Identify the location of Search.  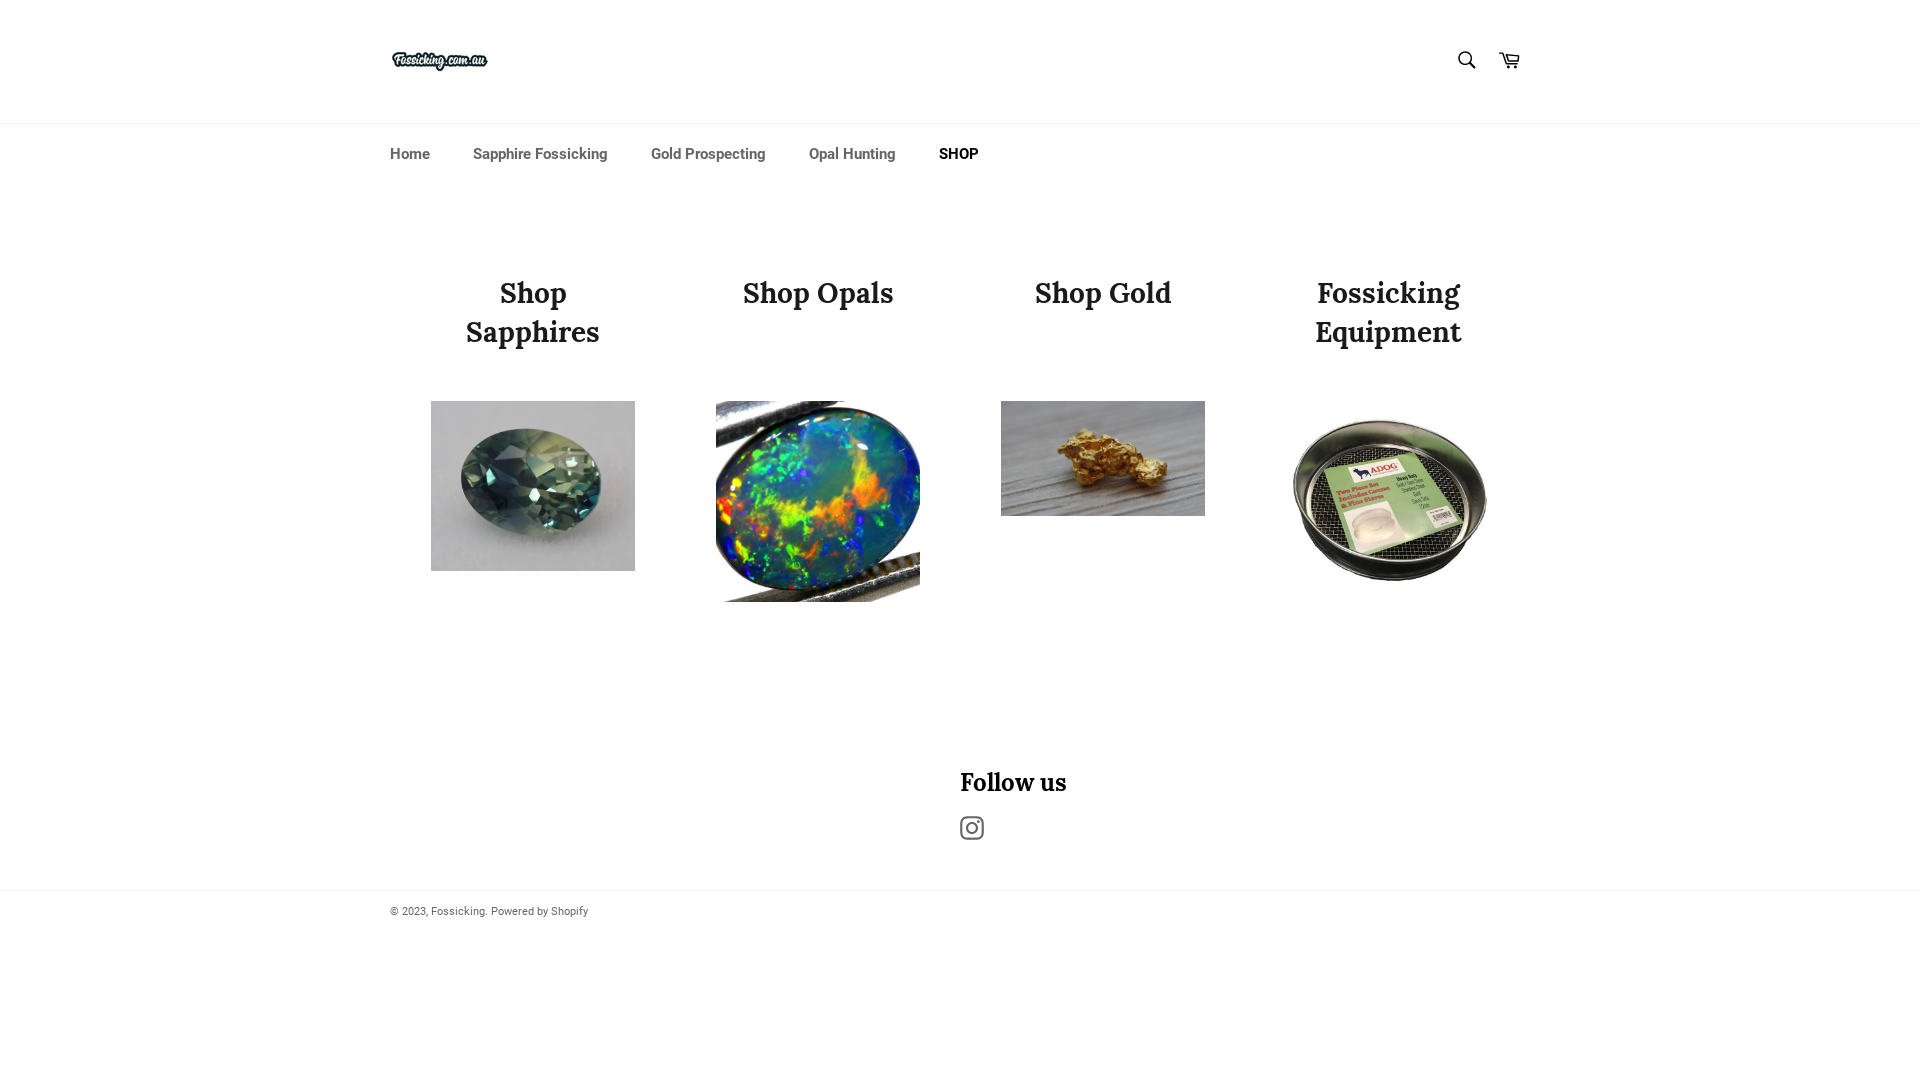
(1466, 60).